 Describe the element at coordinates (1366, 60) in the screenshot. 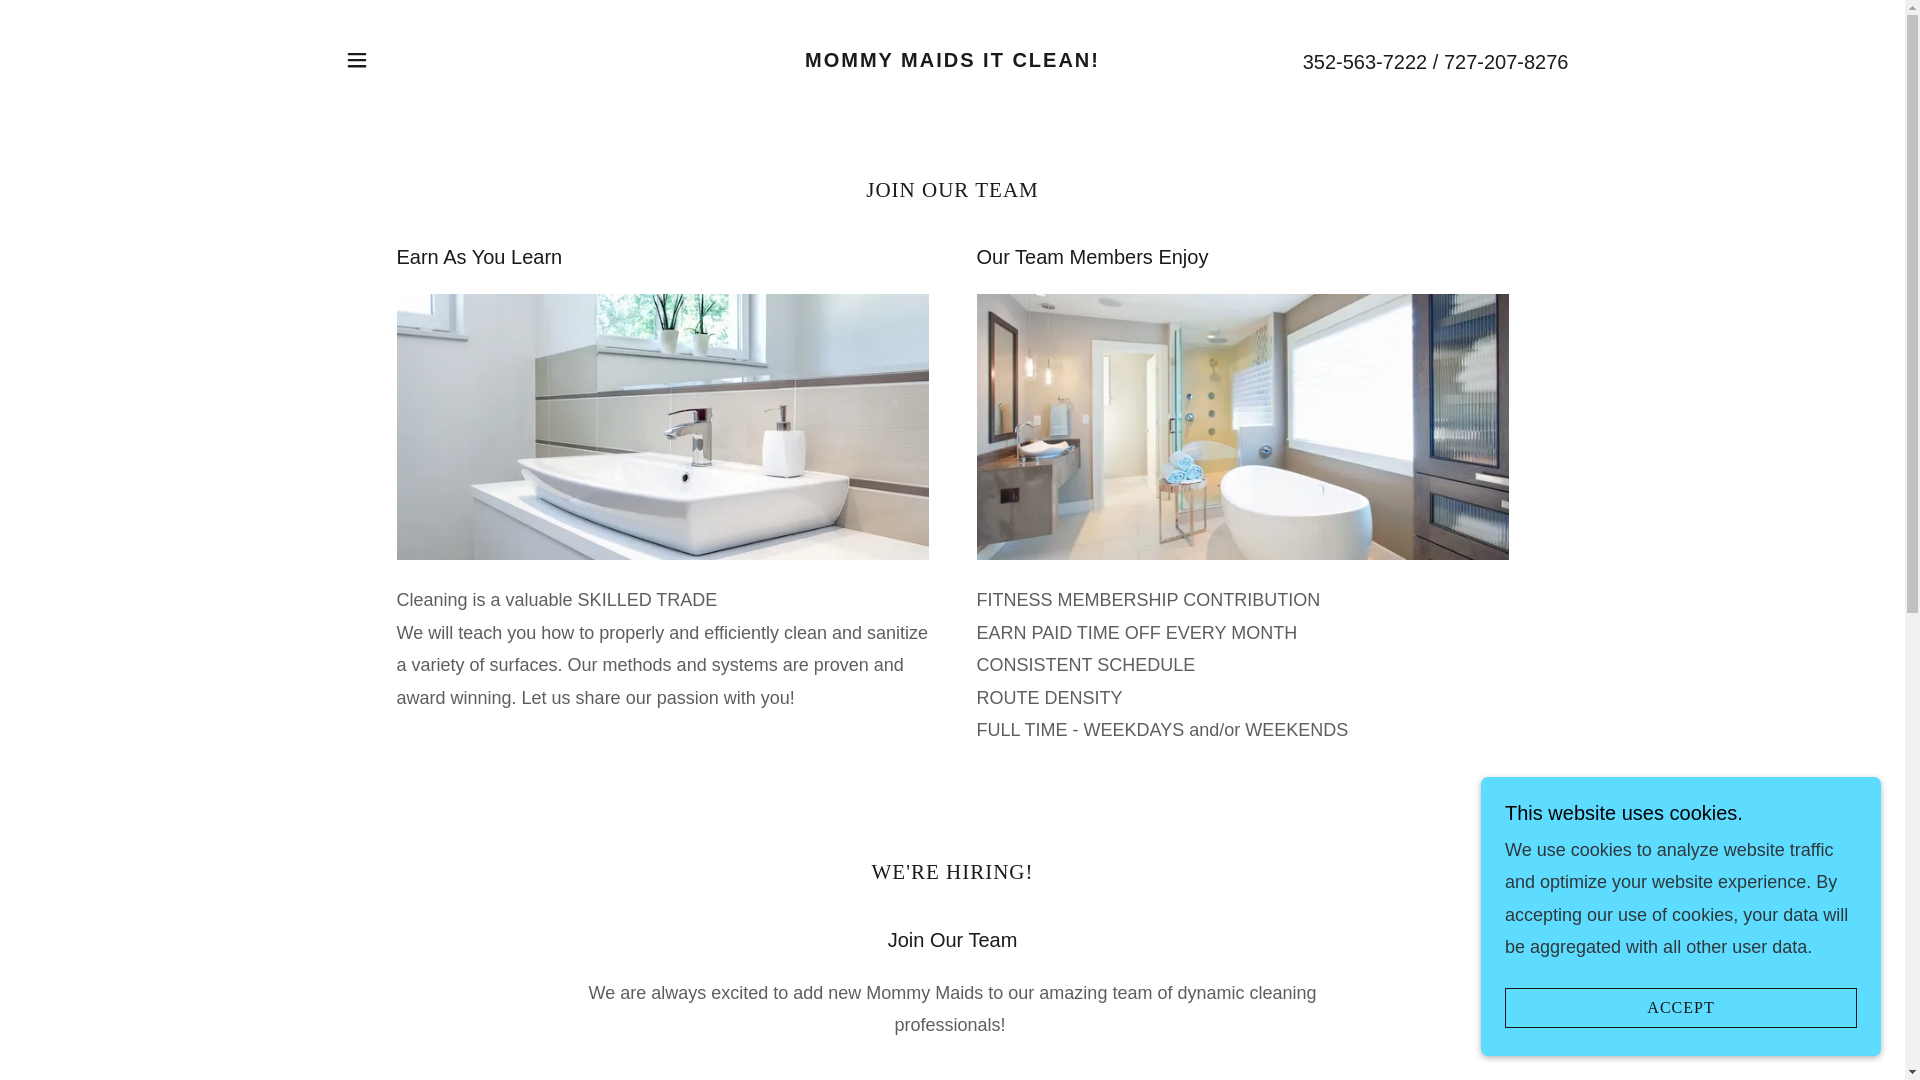

I see `352-563-7222` at that location.